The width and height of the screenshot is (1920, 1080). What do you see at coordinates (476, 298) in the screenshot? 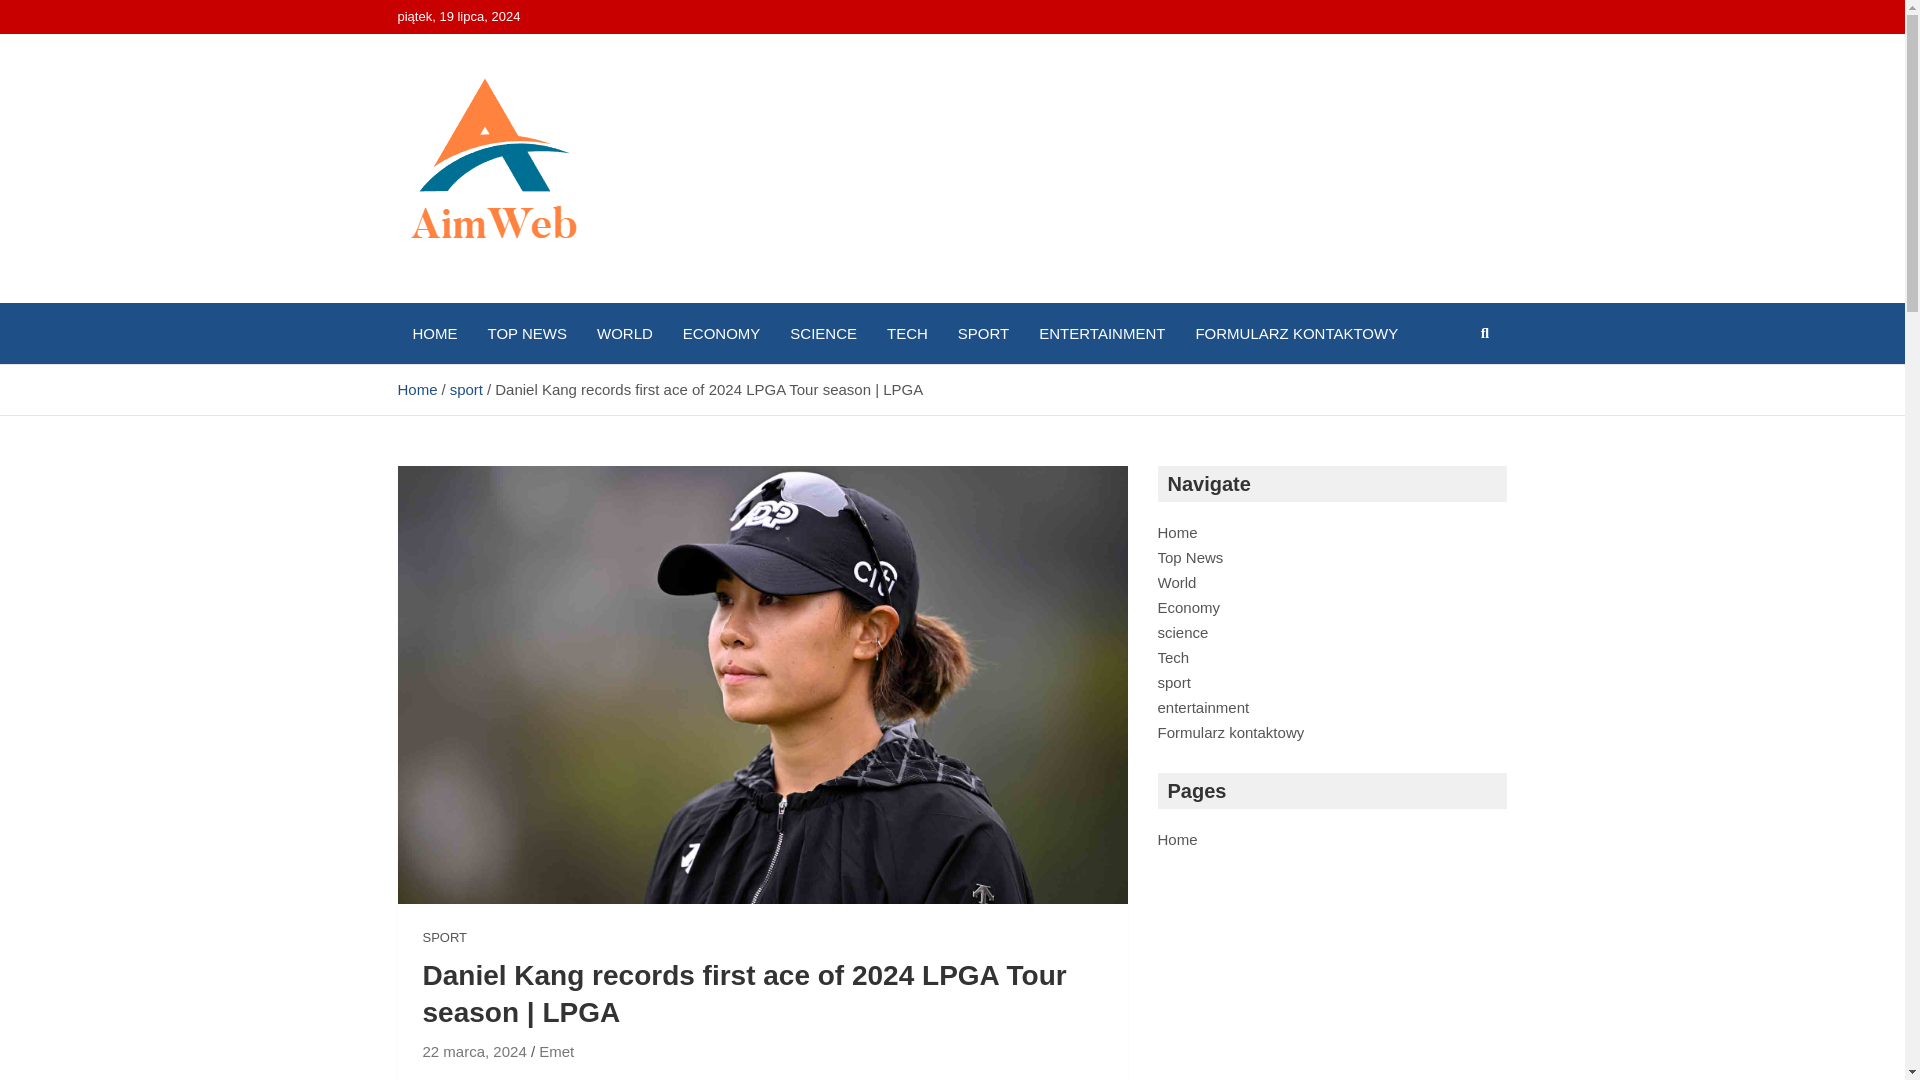
I see `AimWeb` at bounding box center [476, 298].